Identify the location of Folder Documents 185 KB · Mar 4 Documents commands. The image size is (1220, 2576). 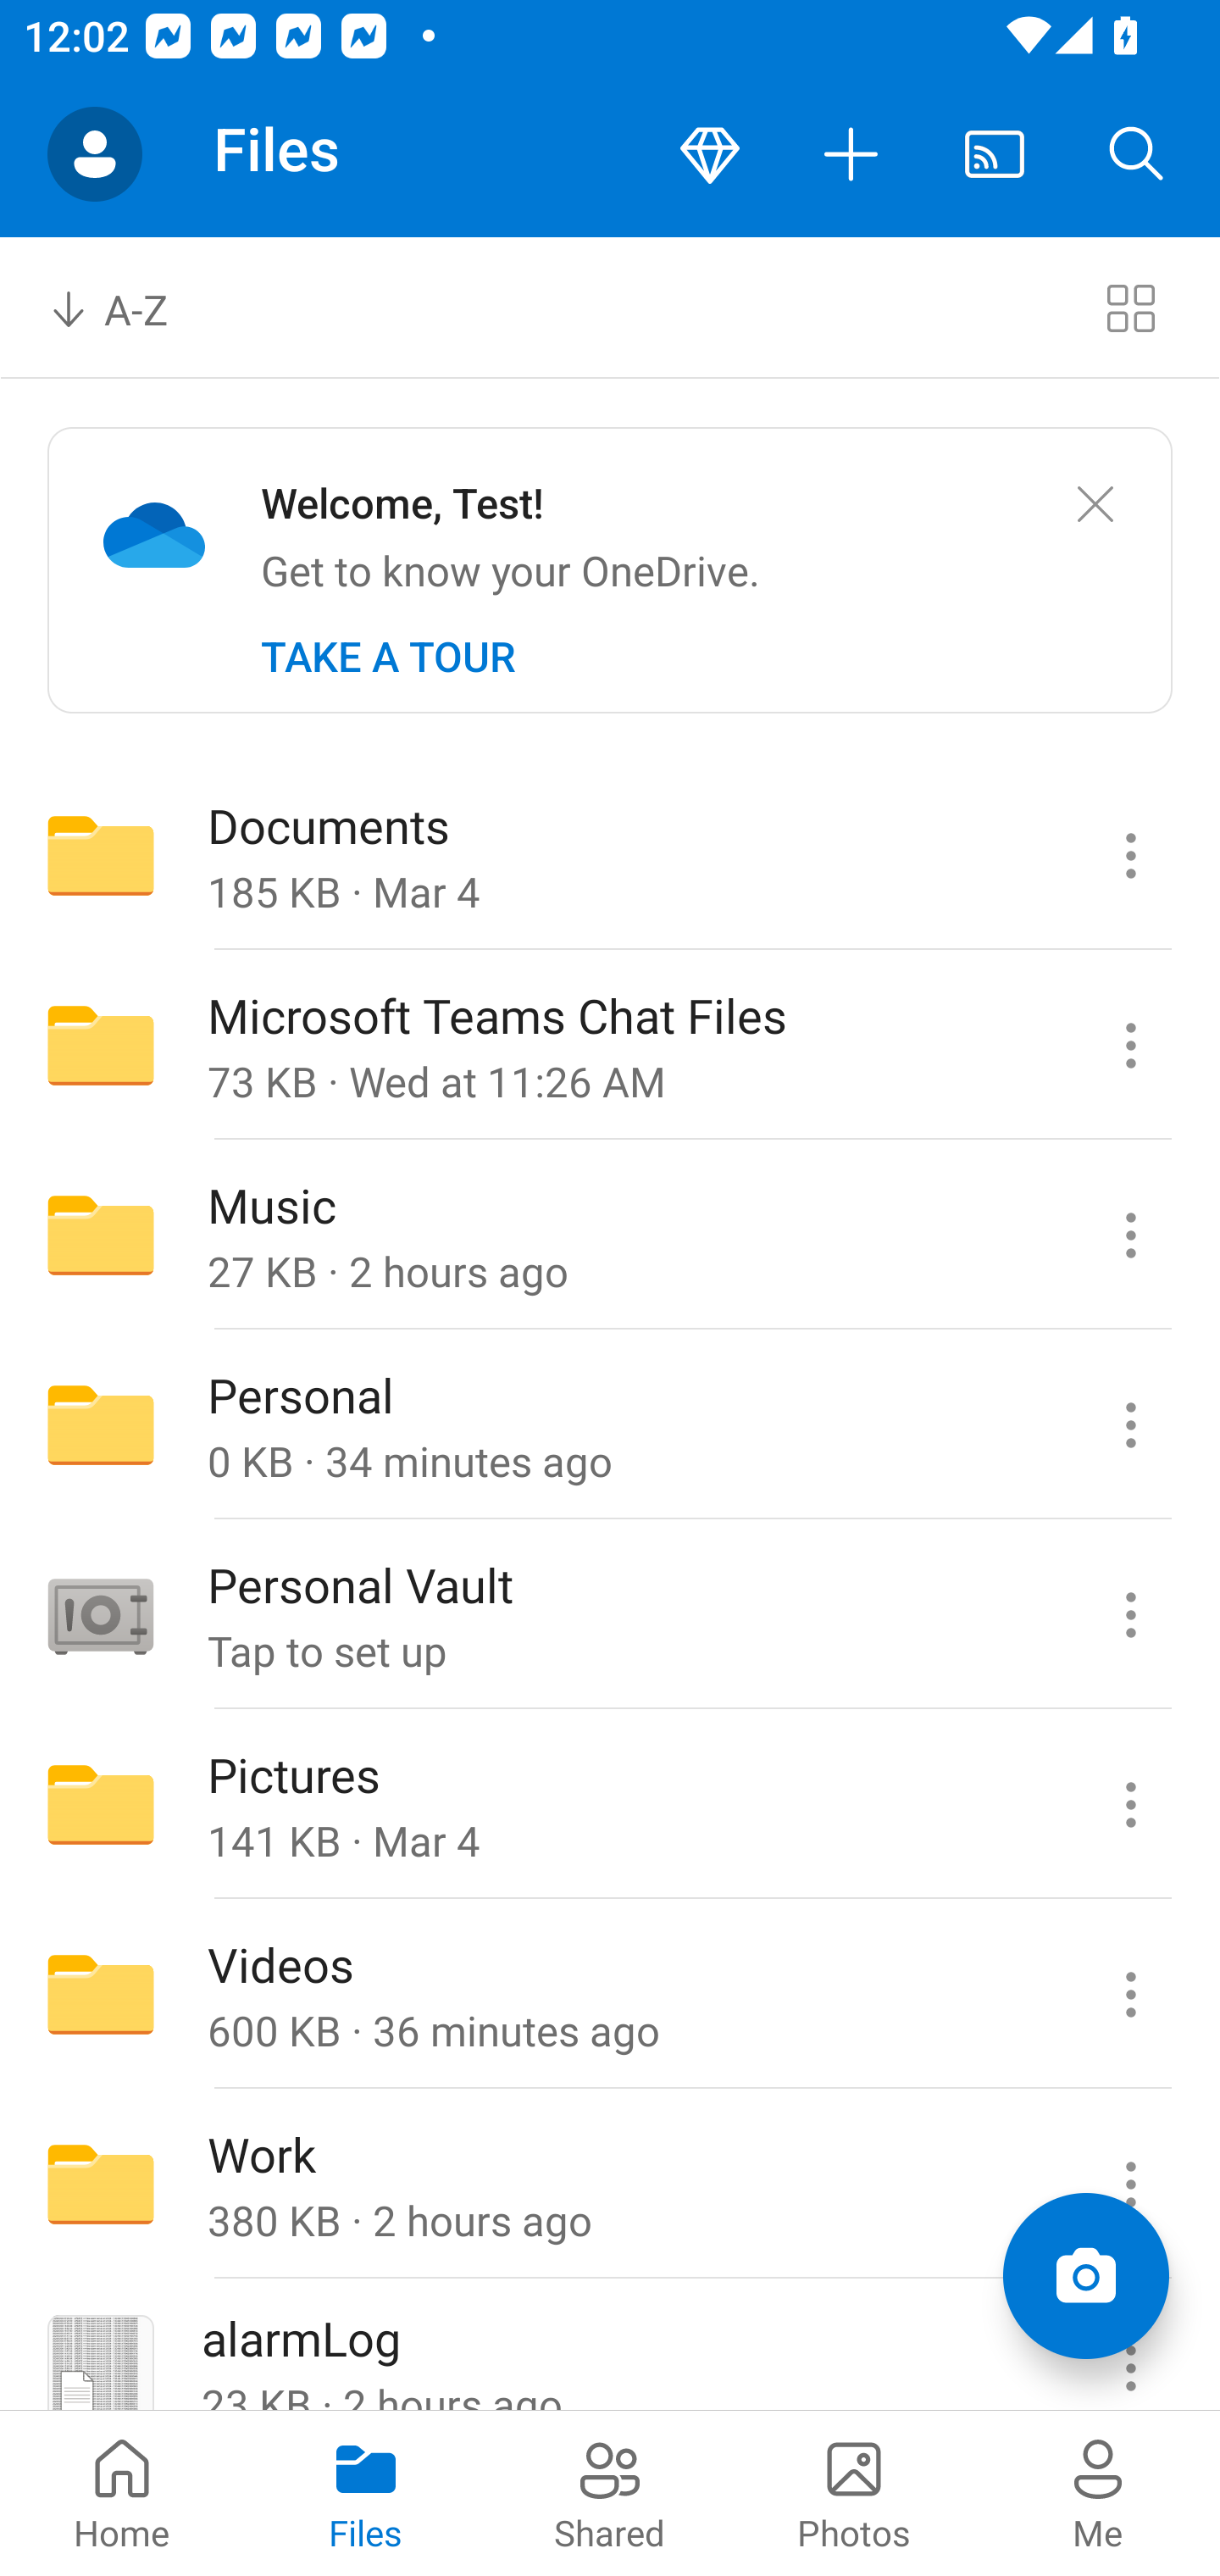
(610, 854).